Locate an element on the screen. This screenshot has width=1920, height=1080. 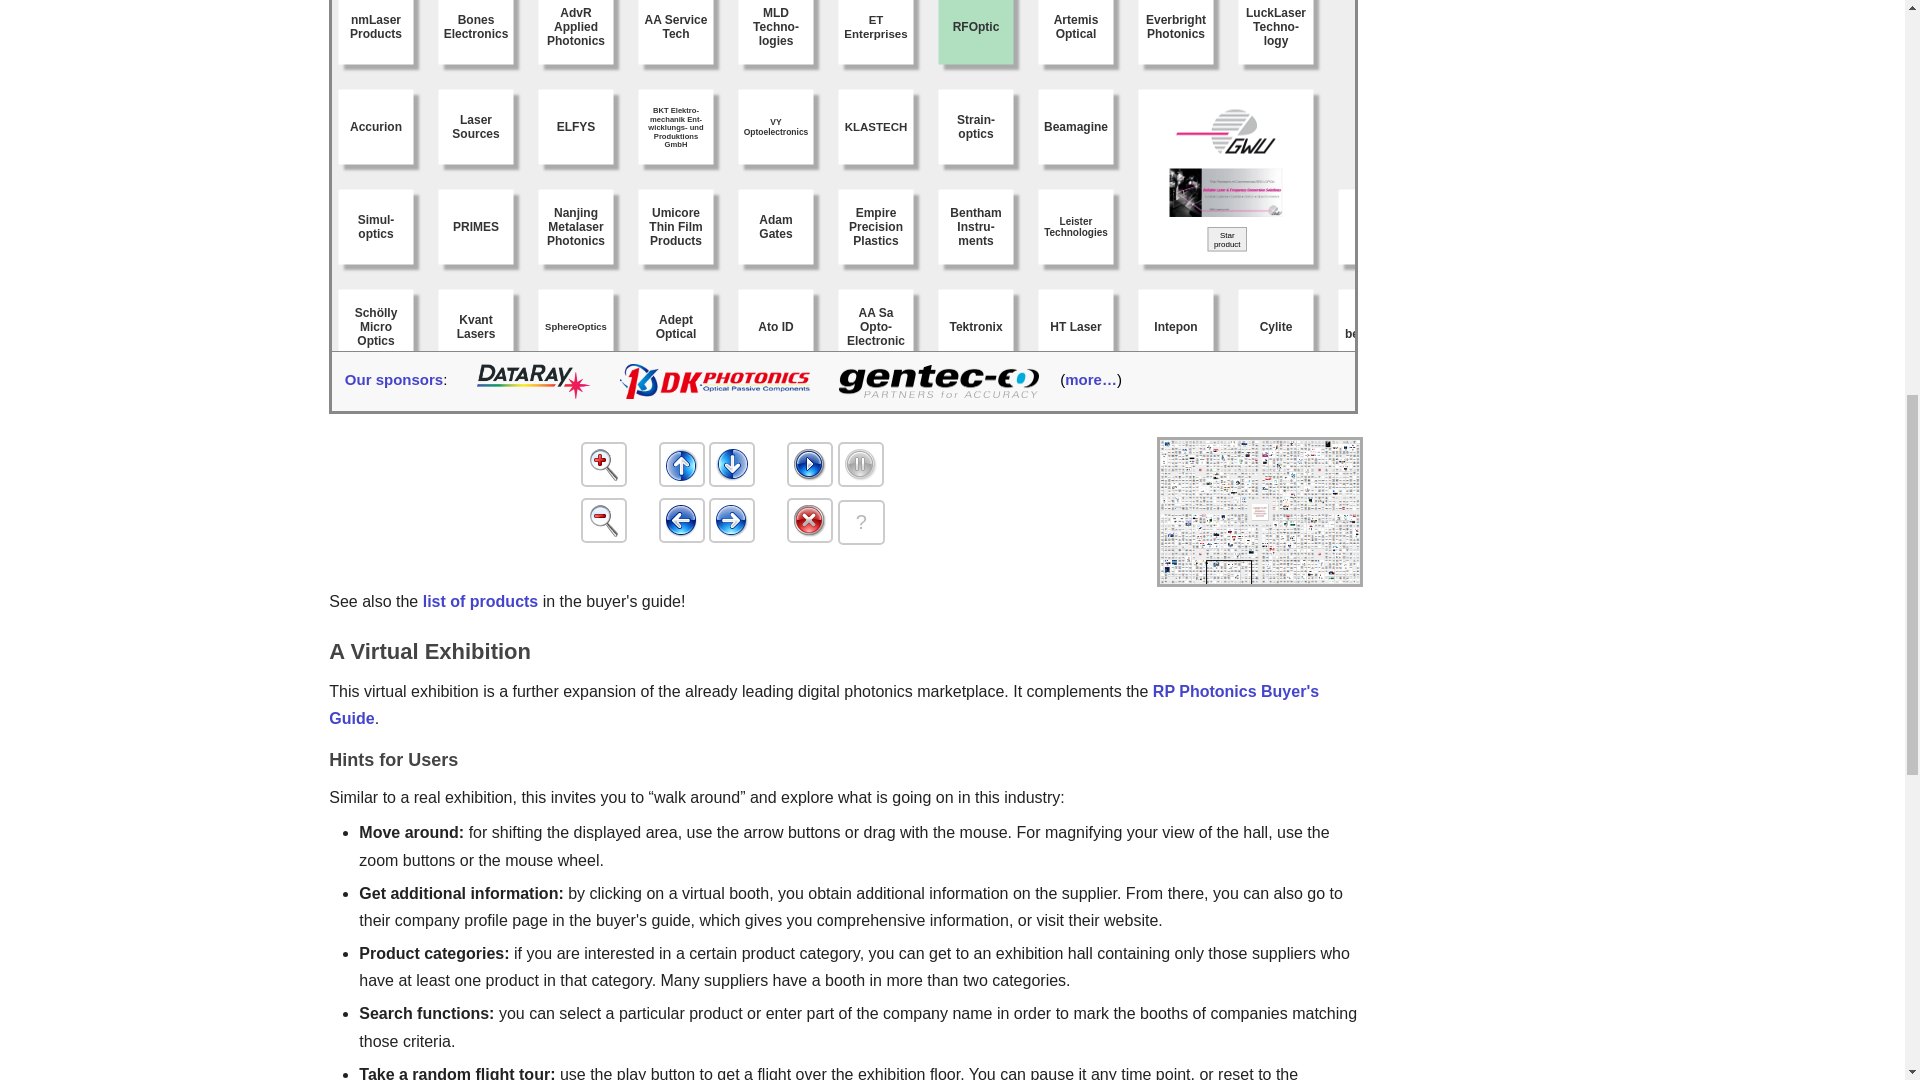
10Gtek Transceivers is located at coordinates (1313, 20).